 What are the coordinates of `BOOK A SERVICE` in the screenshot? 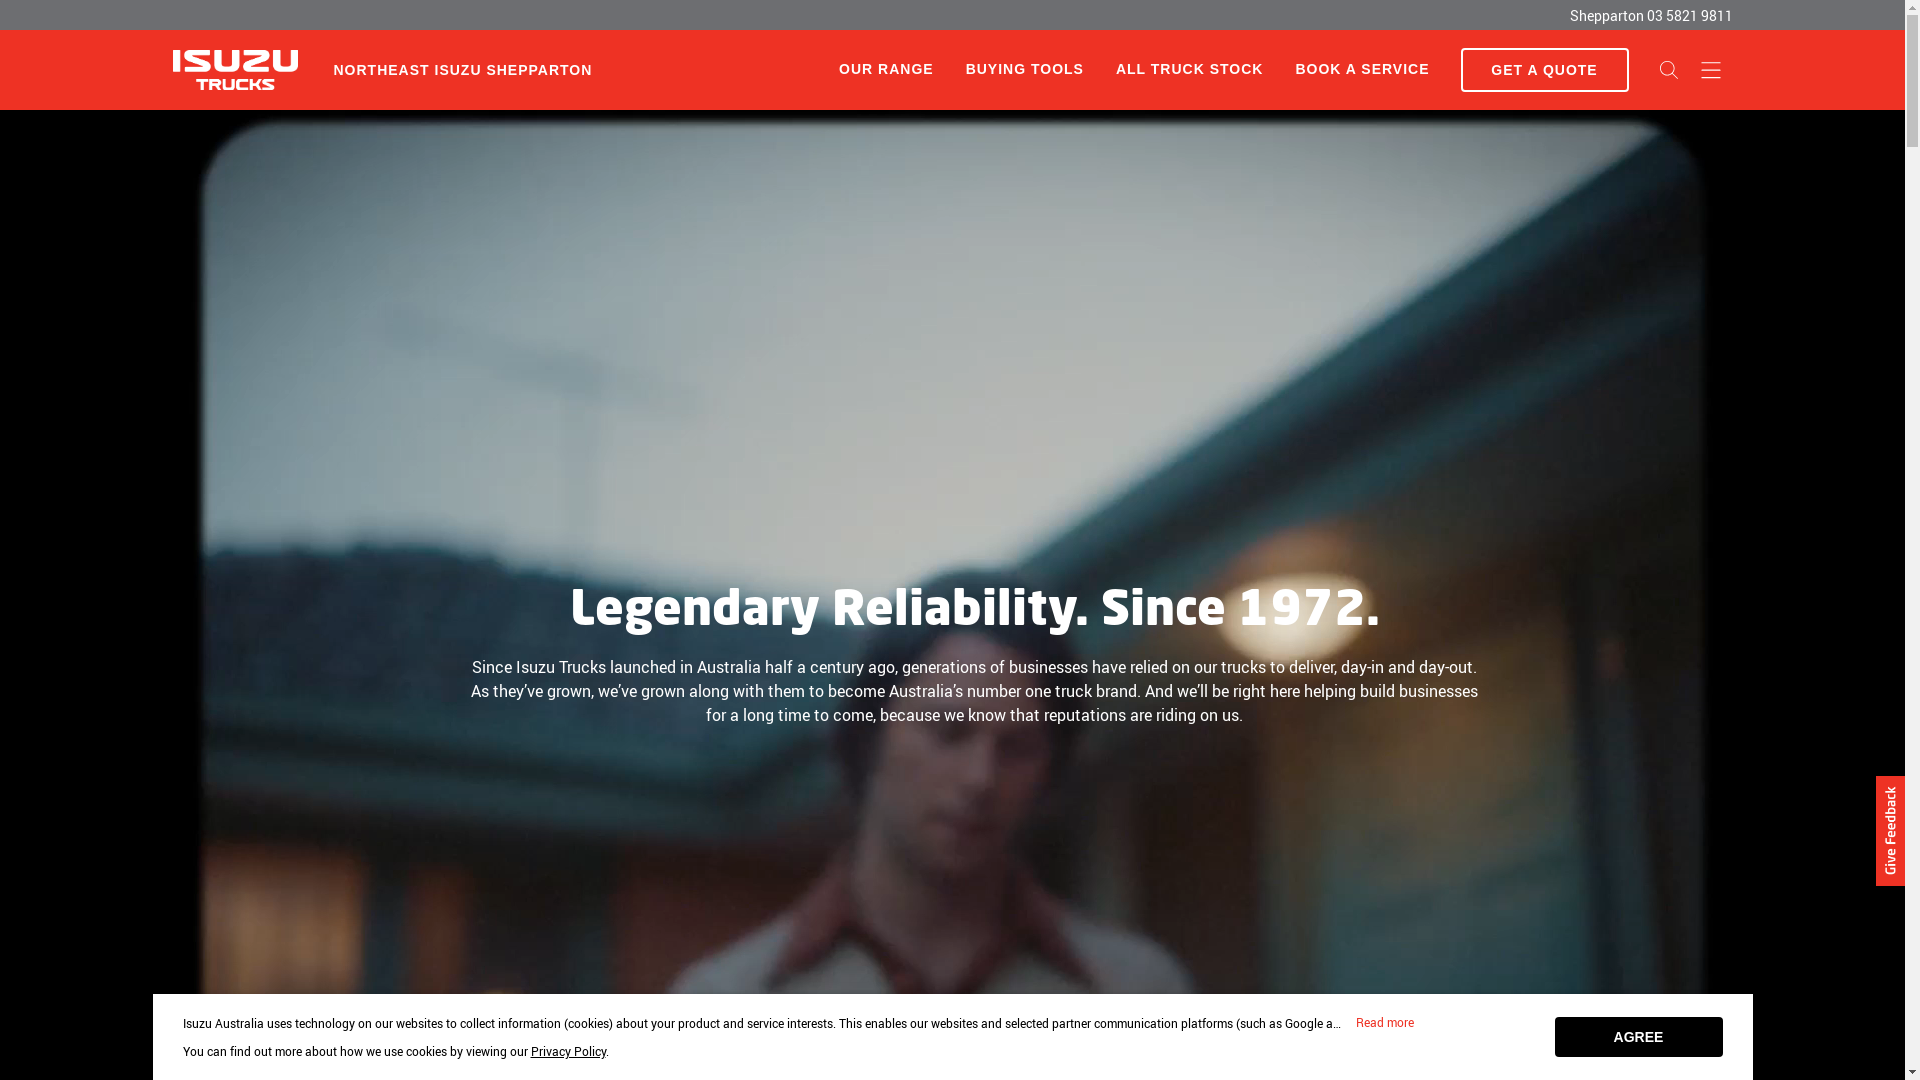 It's located at (1362, 70).